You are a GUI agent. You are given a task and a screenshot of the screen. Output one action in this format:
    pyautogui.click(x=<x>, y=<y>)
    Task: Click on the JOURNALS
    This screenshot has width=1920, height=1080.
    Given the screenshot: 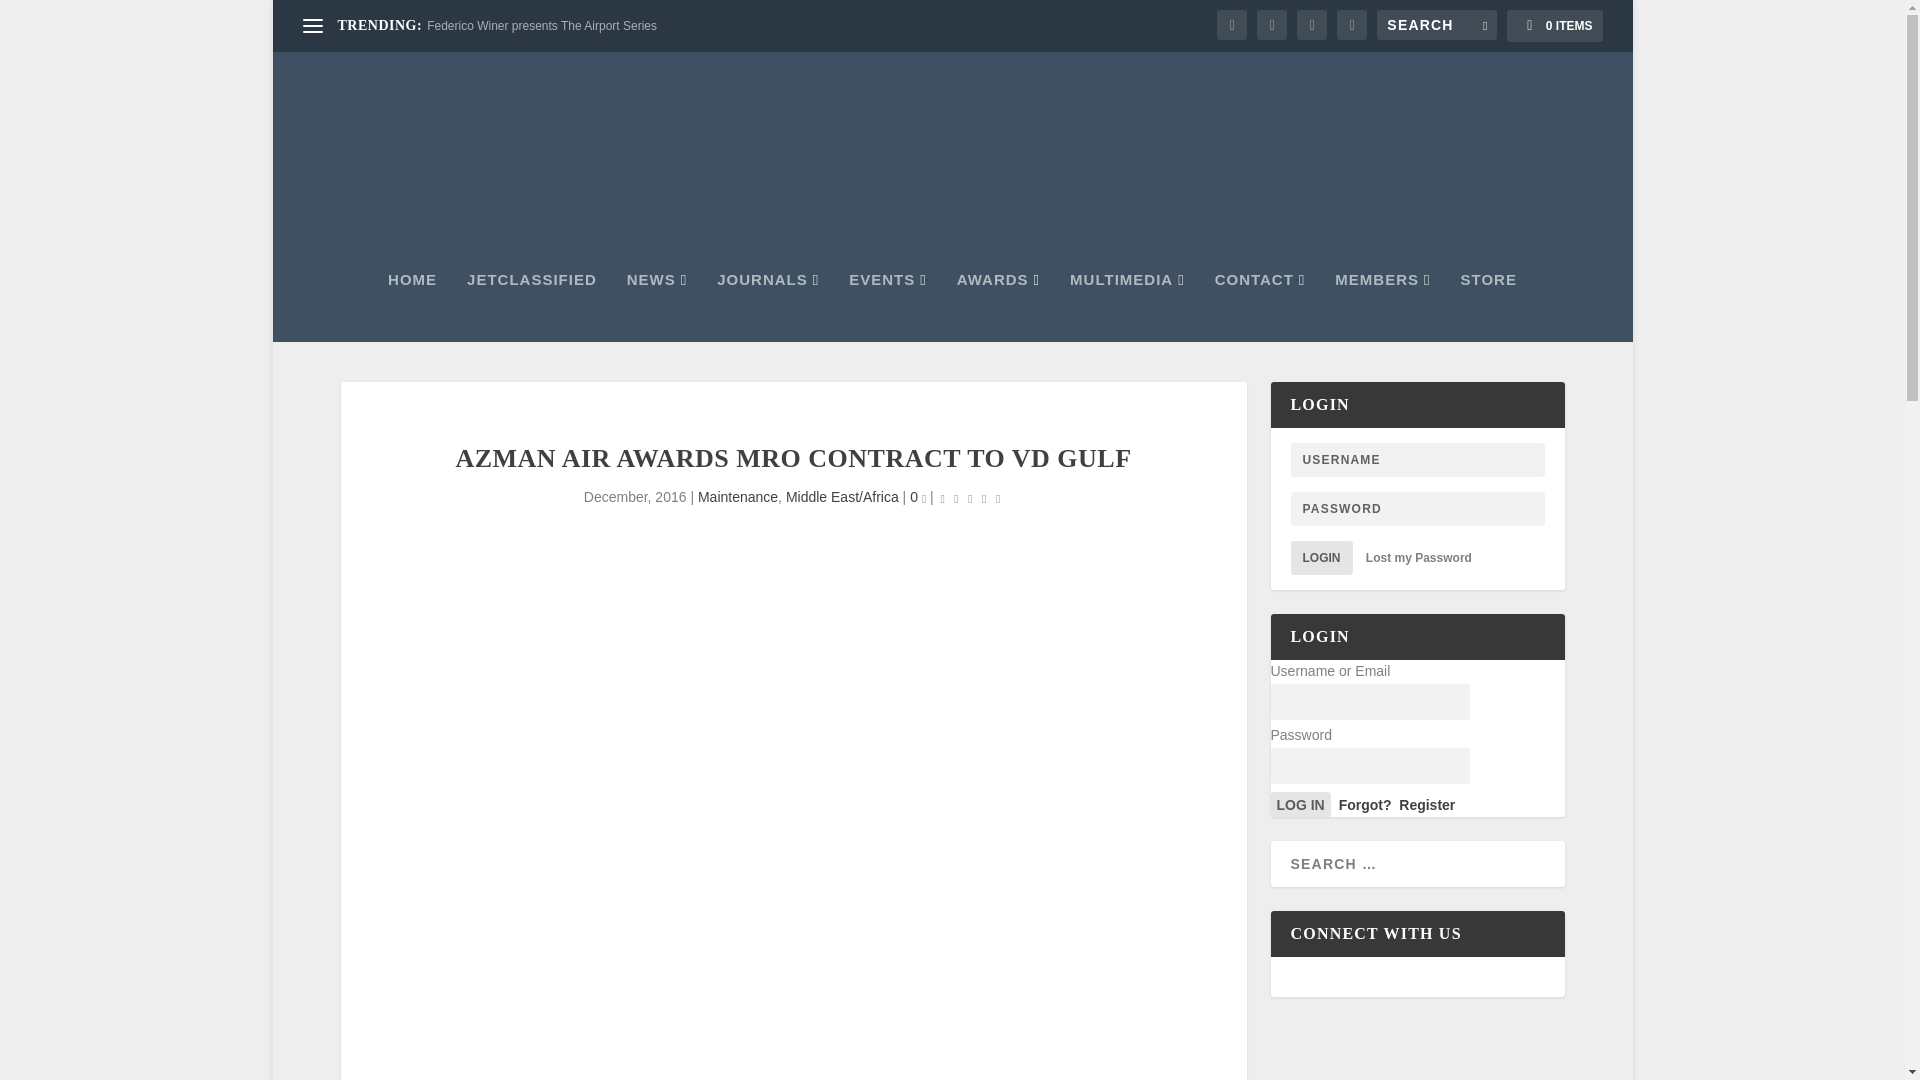 What is the action you would take?
    pyautogui.click(x=768, y=307)
    